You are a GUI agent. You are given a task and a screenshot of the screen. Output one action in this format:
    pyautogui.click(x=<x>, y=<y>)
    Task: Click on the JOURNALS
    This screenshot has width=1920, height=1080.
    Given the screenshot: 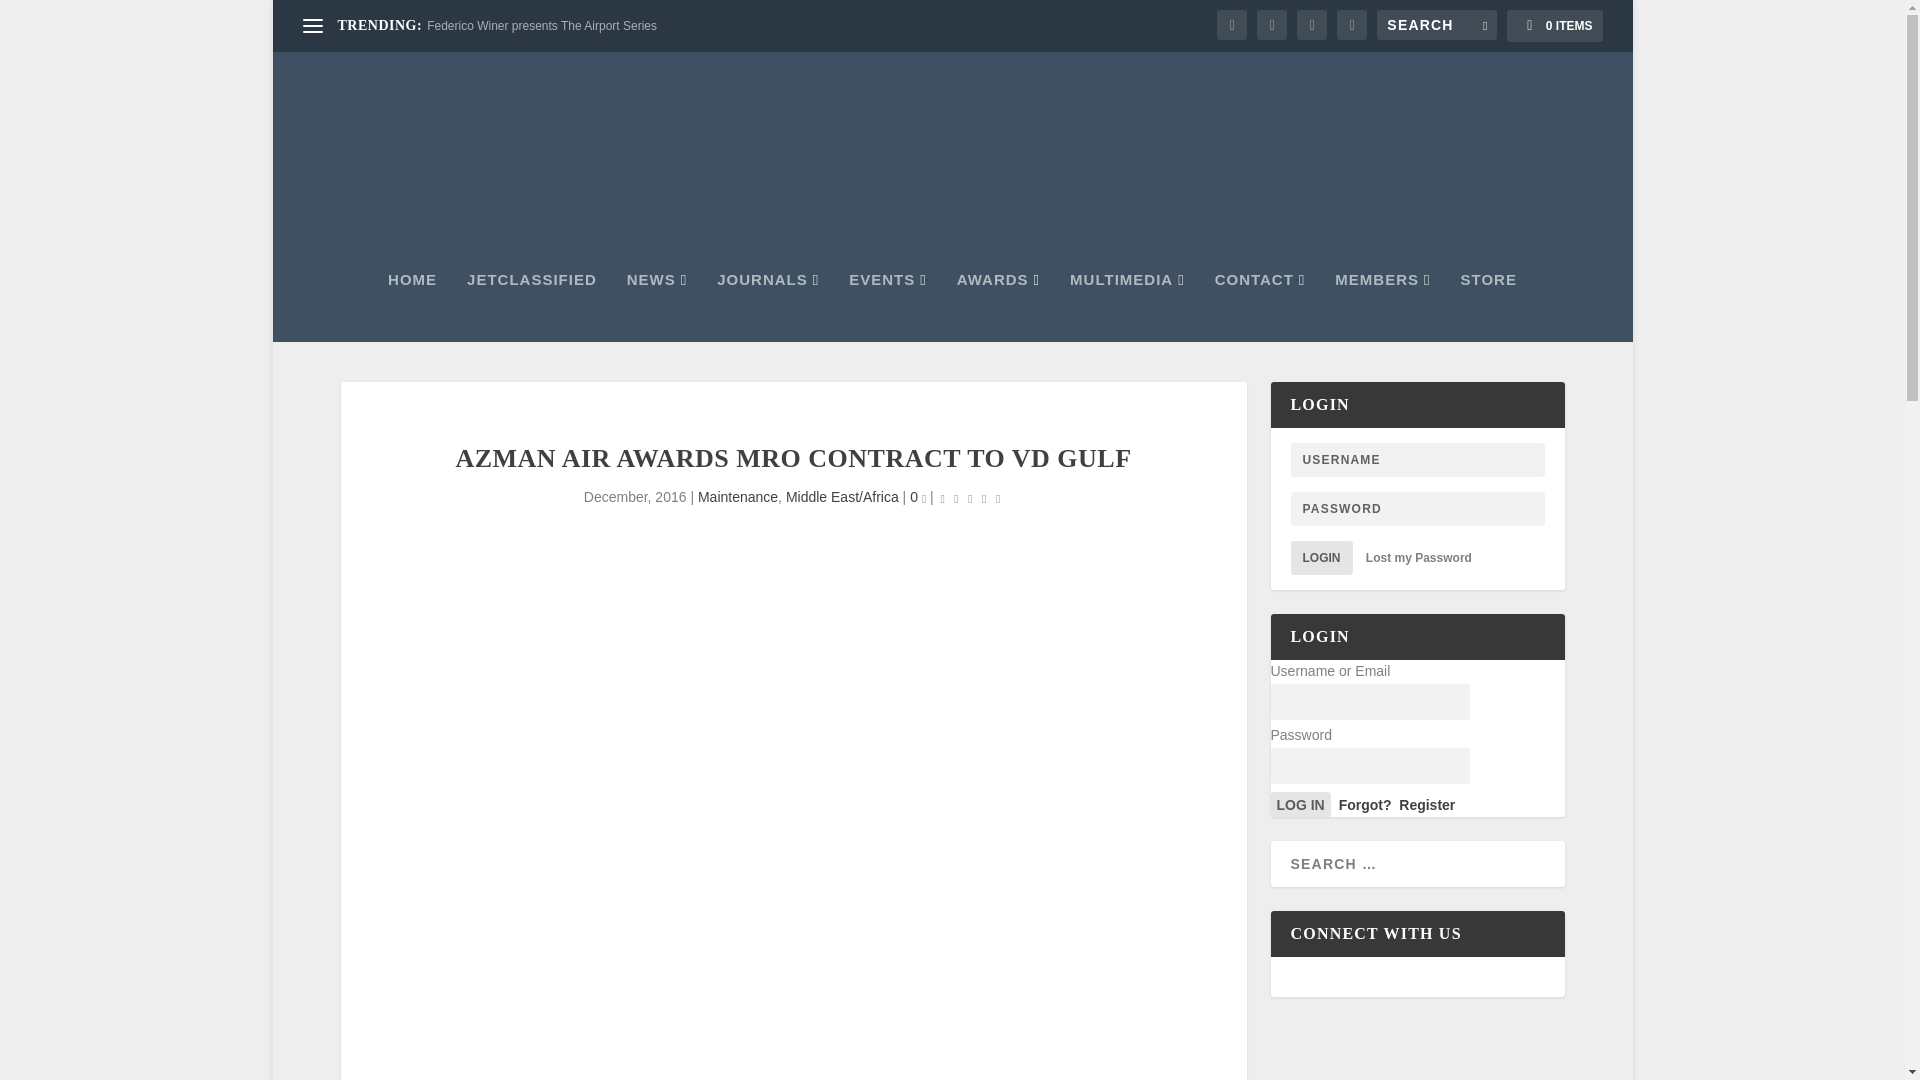 What is the action you would take?
    pyautogui.click(x=768, y=307)
    